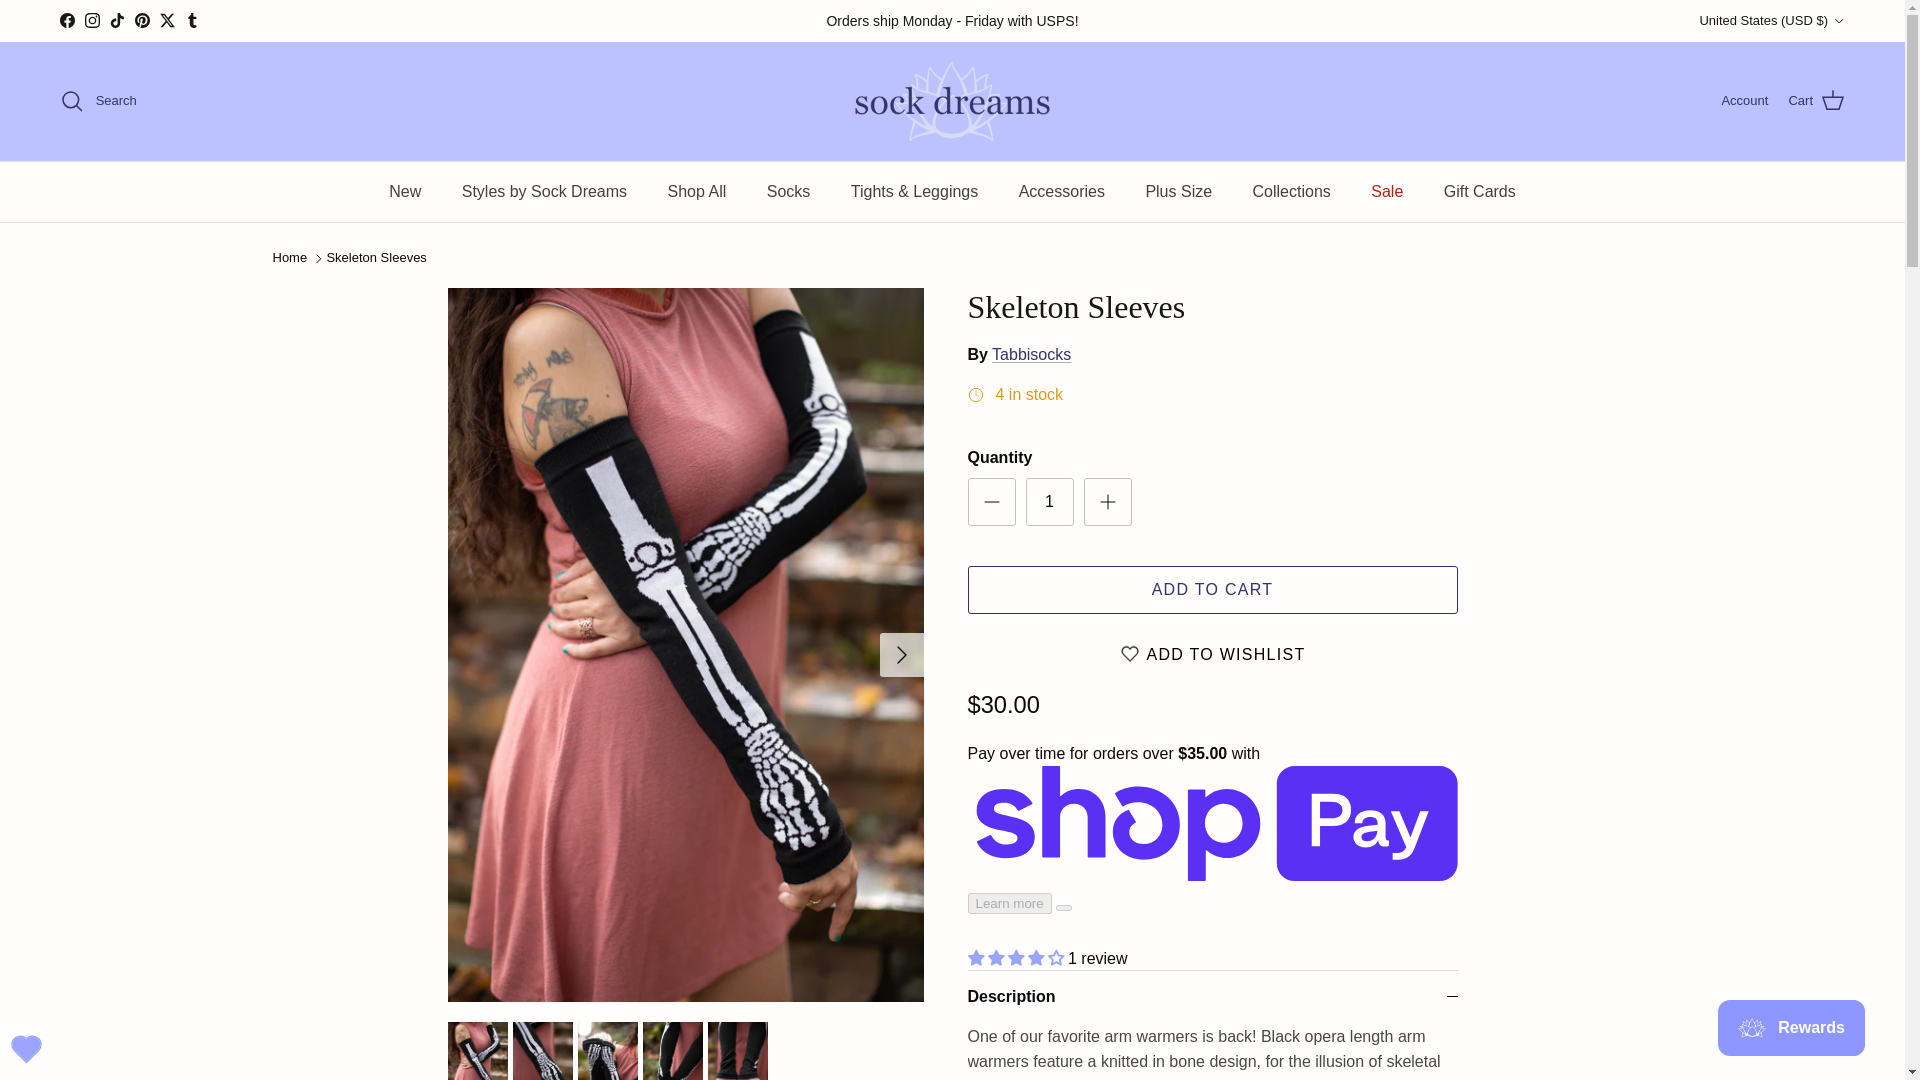 This screenshot has height=1080, width=1920. What do you see at coordinates (544, 192) in the screenshot?
I see `Styles by Sock Dreams` at bounding box center [544, 192].